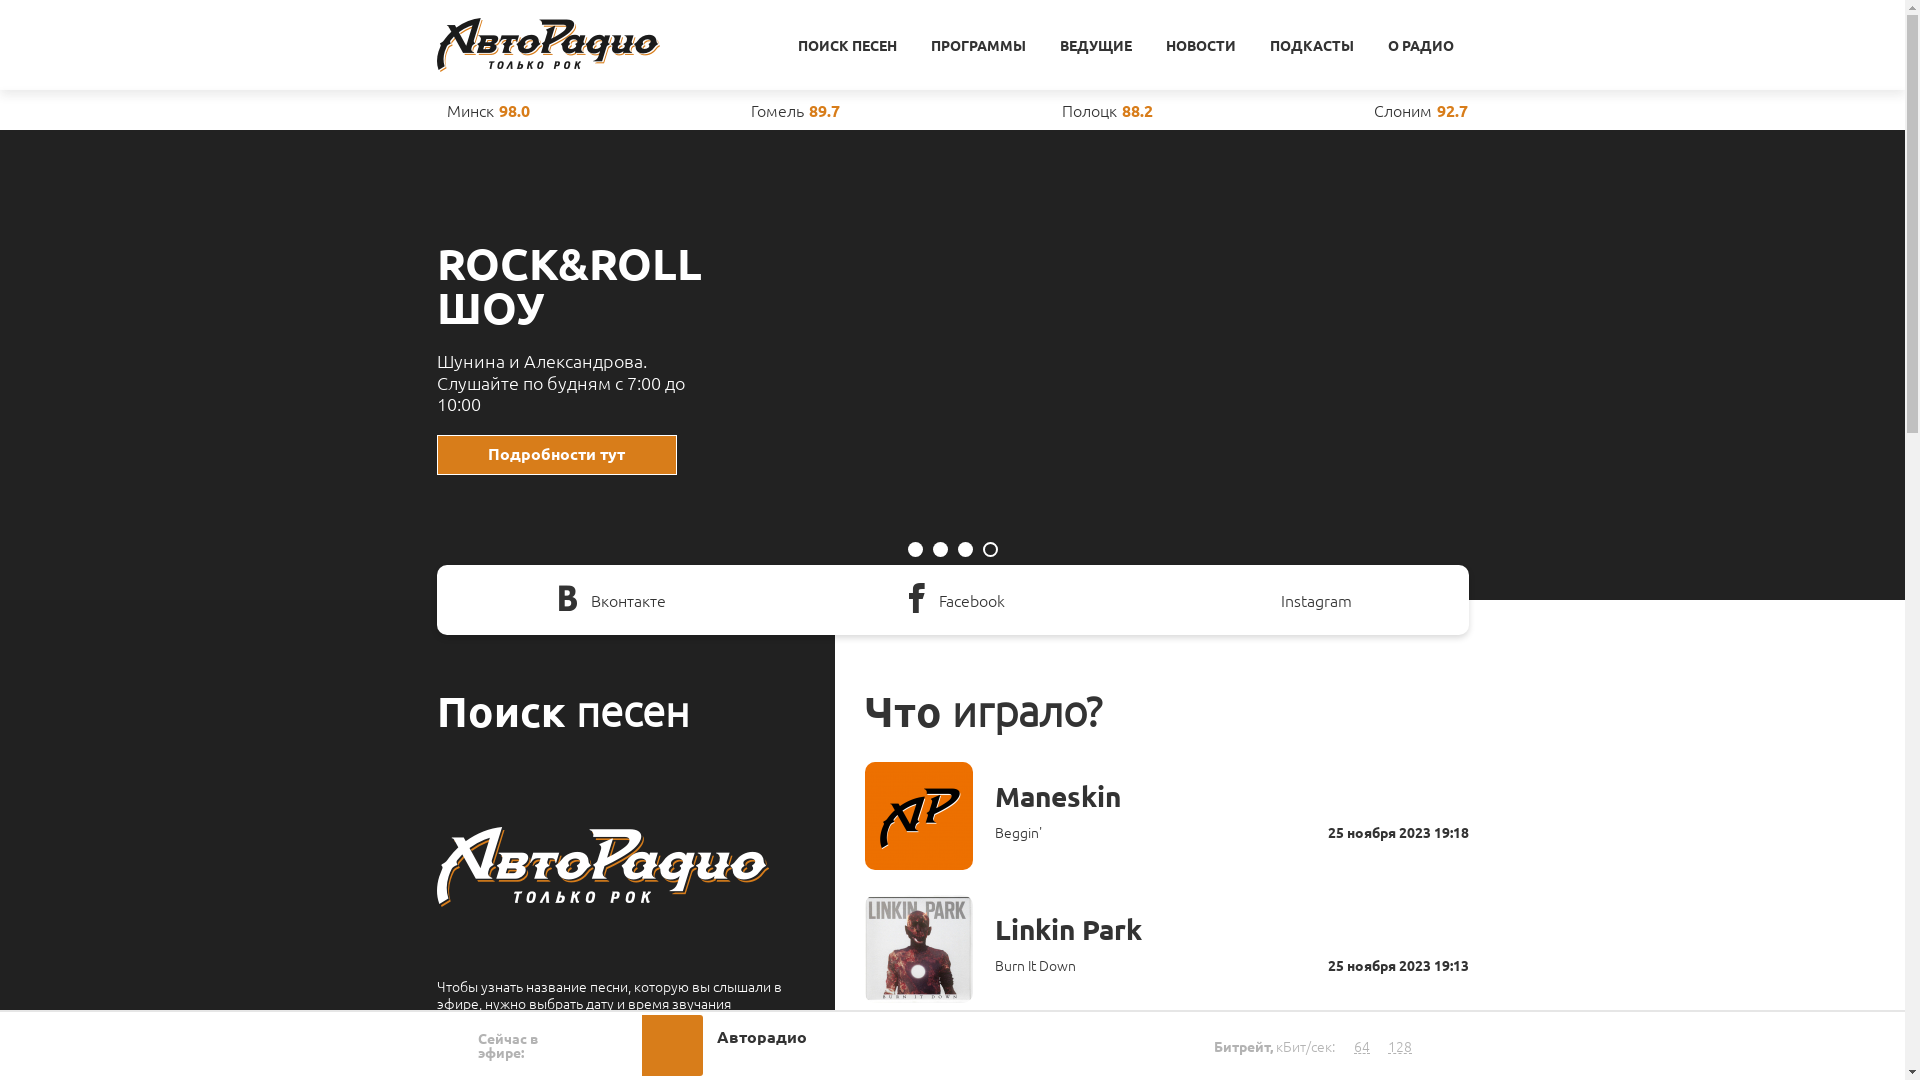 This screenshot has height=1080, width=1920. I want to click on Facebook, so click(952, 600).